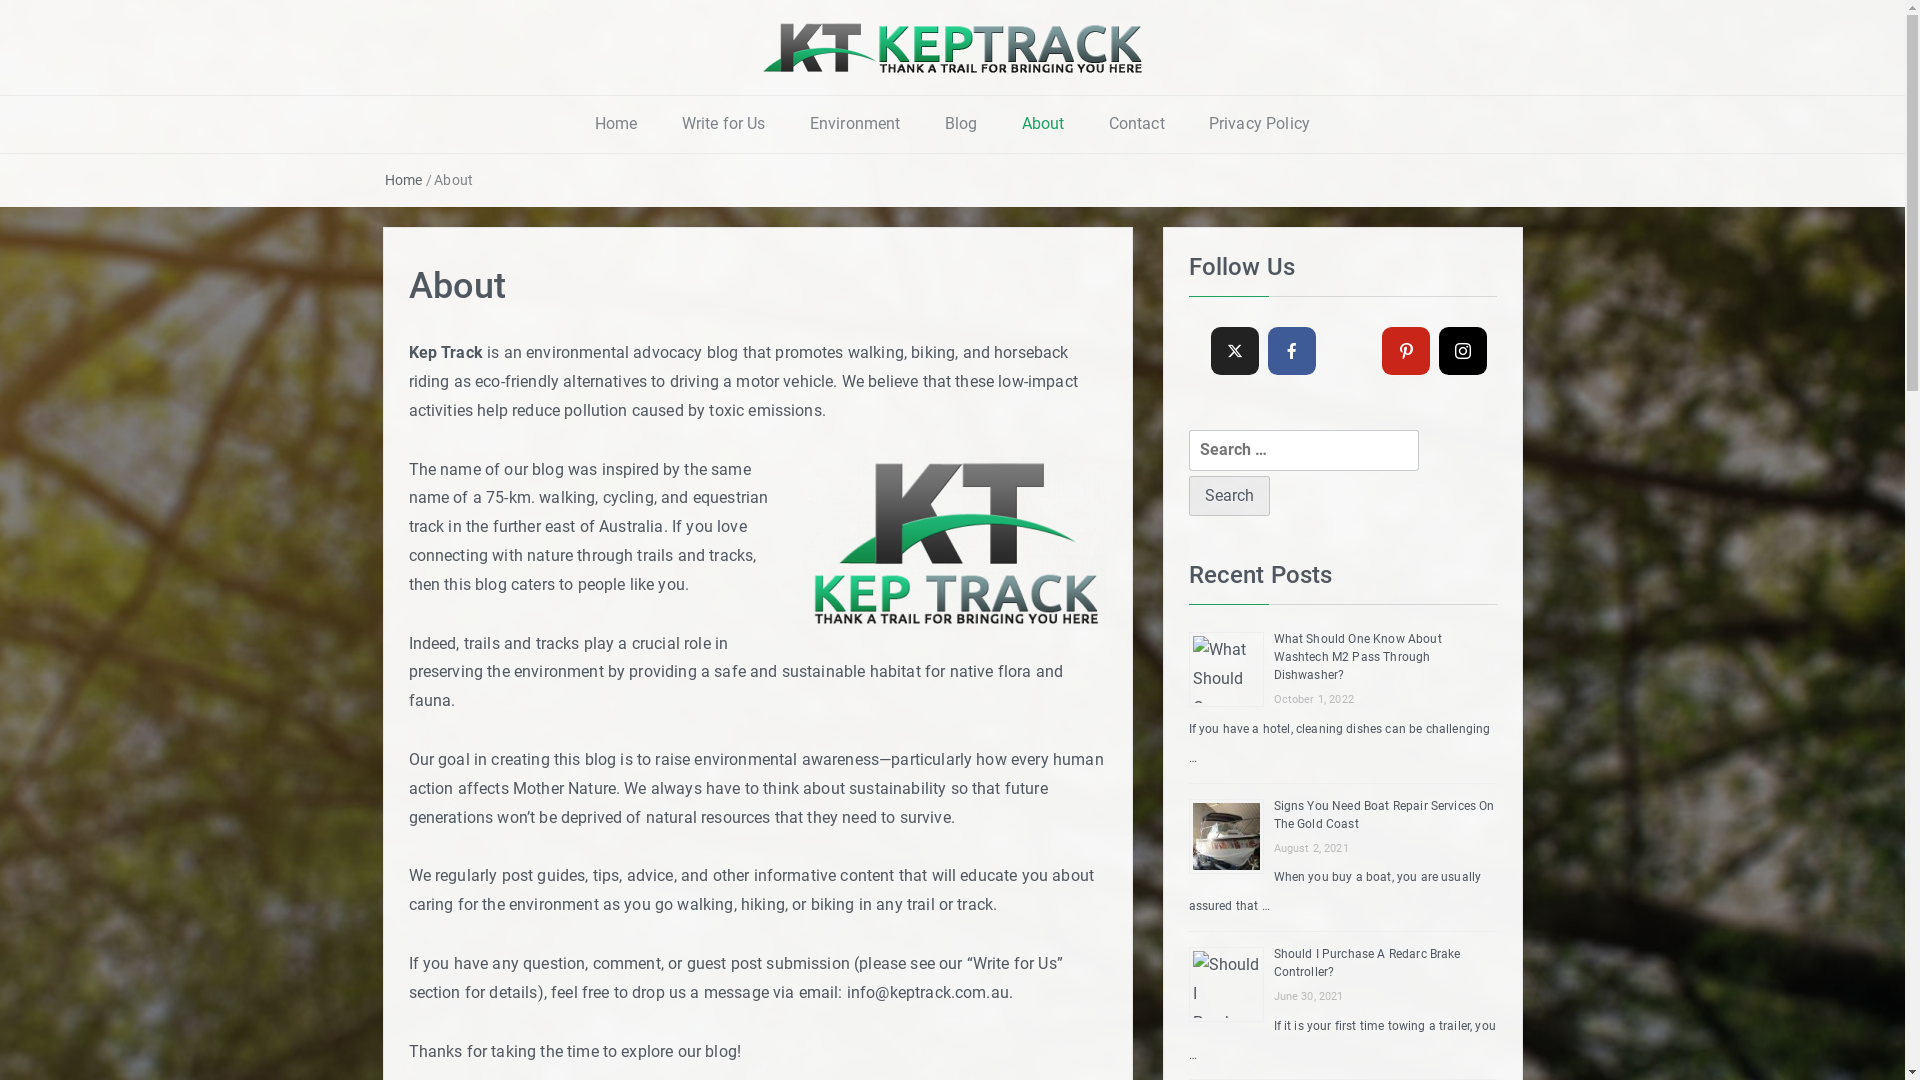  I want to click on Search, so click(1228, 496).